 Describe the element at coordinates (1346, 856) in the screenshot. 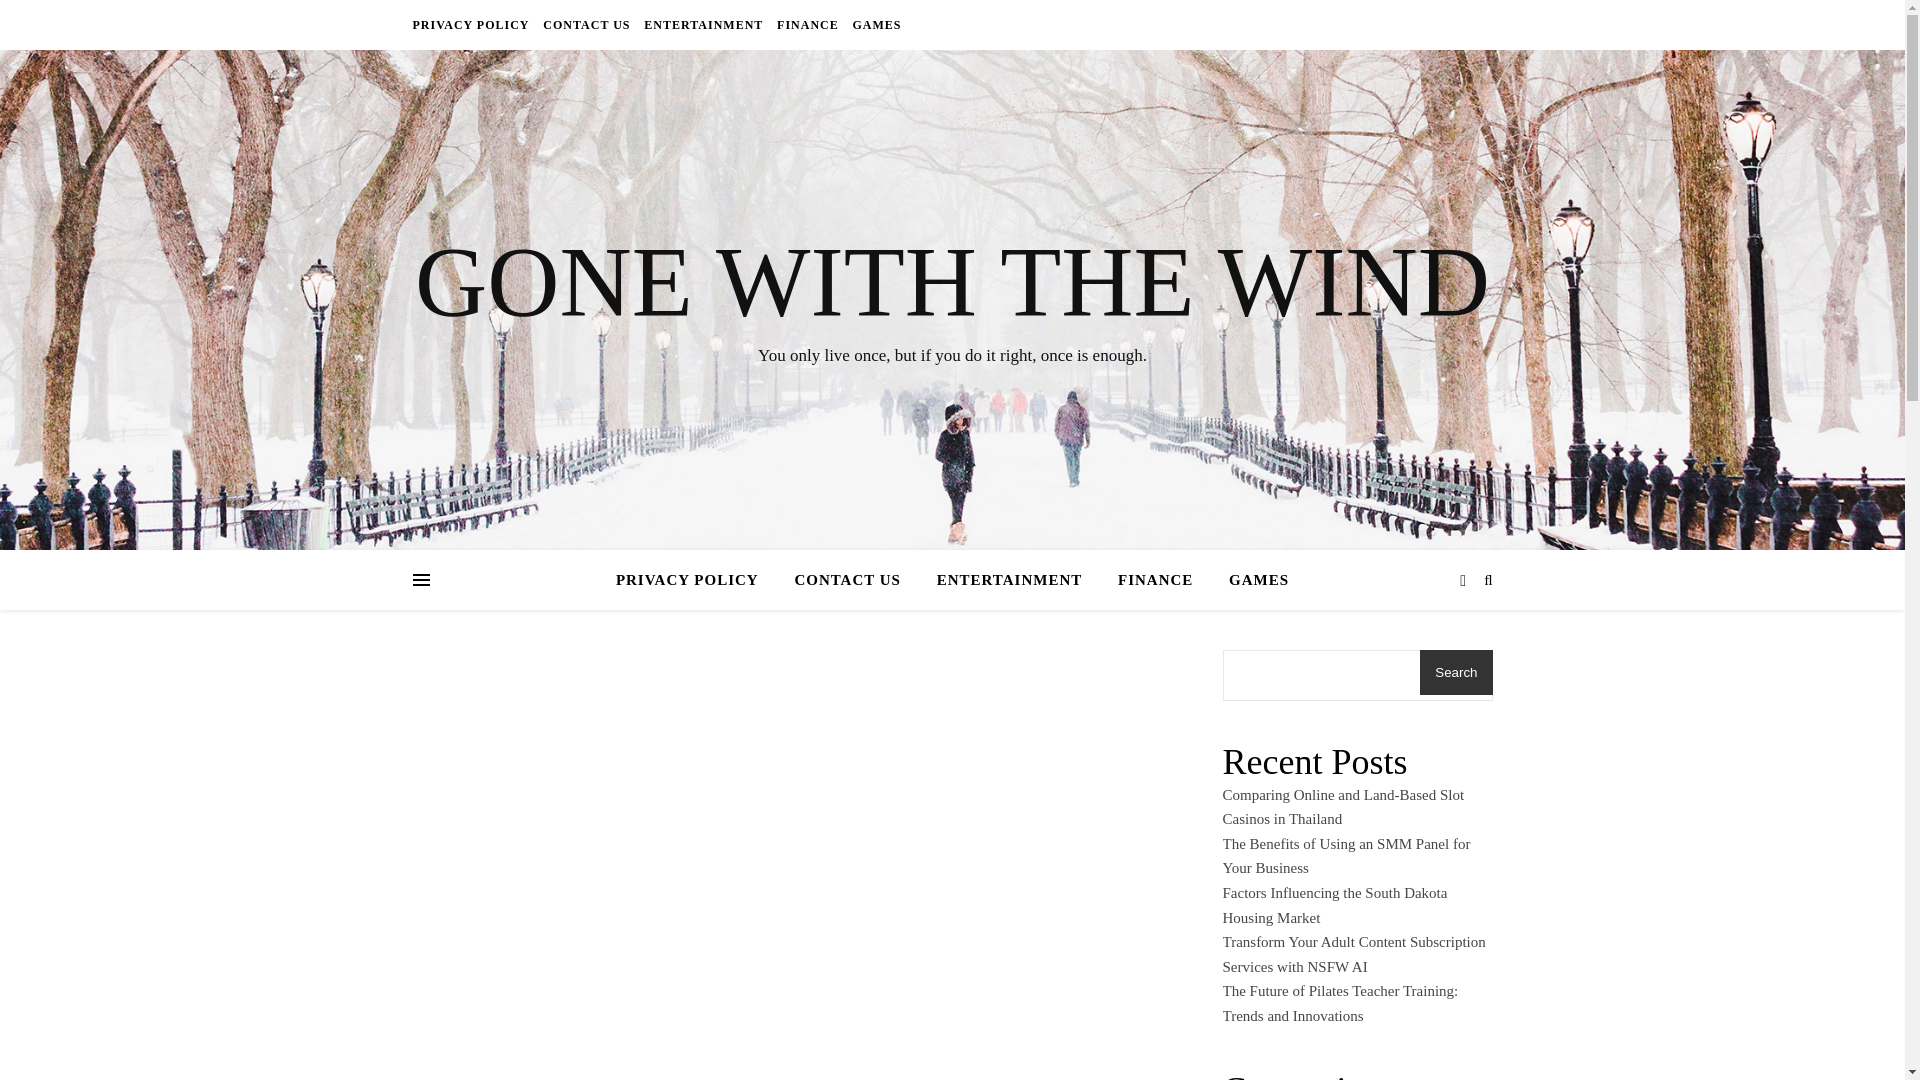

I see `The Benefits of Using an SMM Panel for Your Business` at that location.